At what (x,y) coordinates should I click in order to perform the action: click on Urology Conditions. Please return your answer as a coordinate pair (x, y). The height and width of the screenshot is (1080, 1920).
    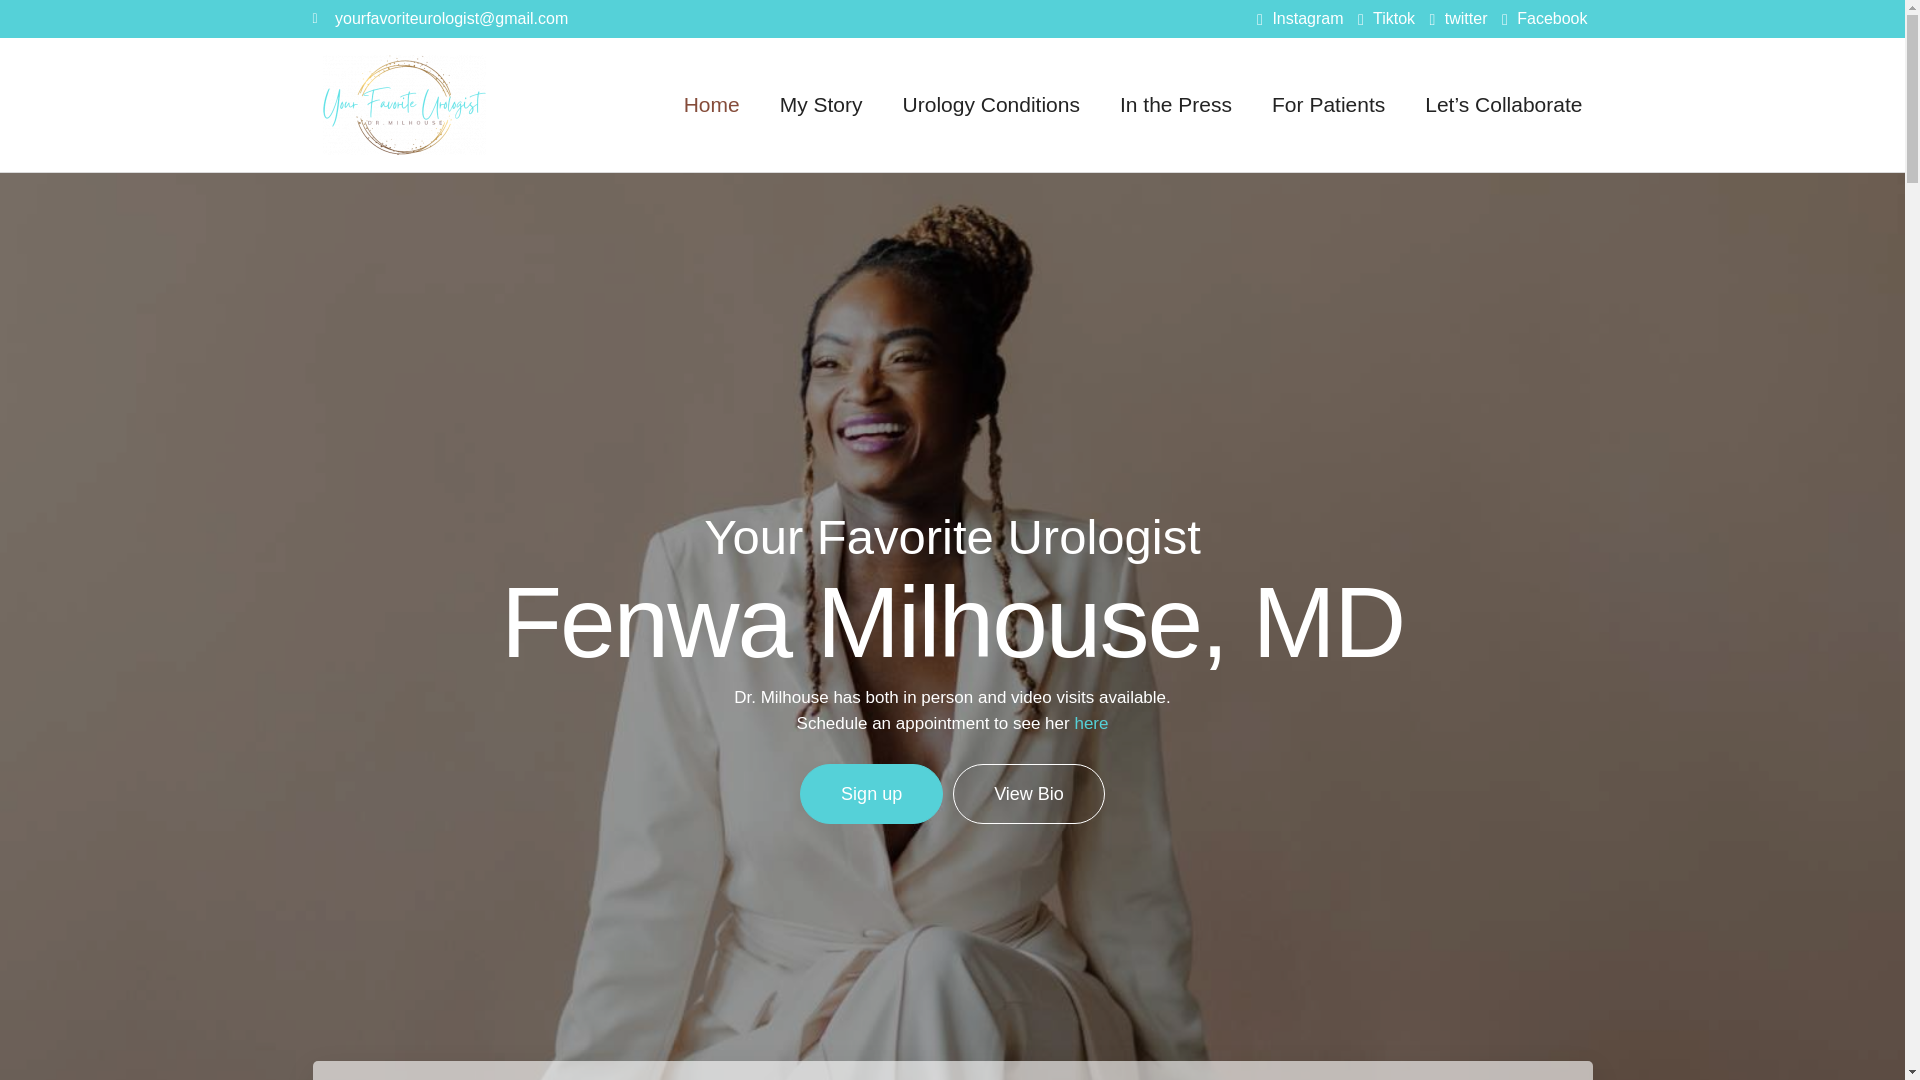
    Looking at the image, I should click on (990, 104).